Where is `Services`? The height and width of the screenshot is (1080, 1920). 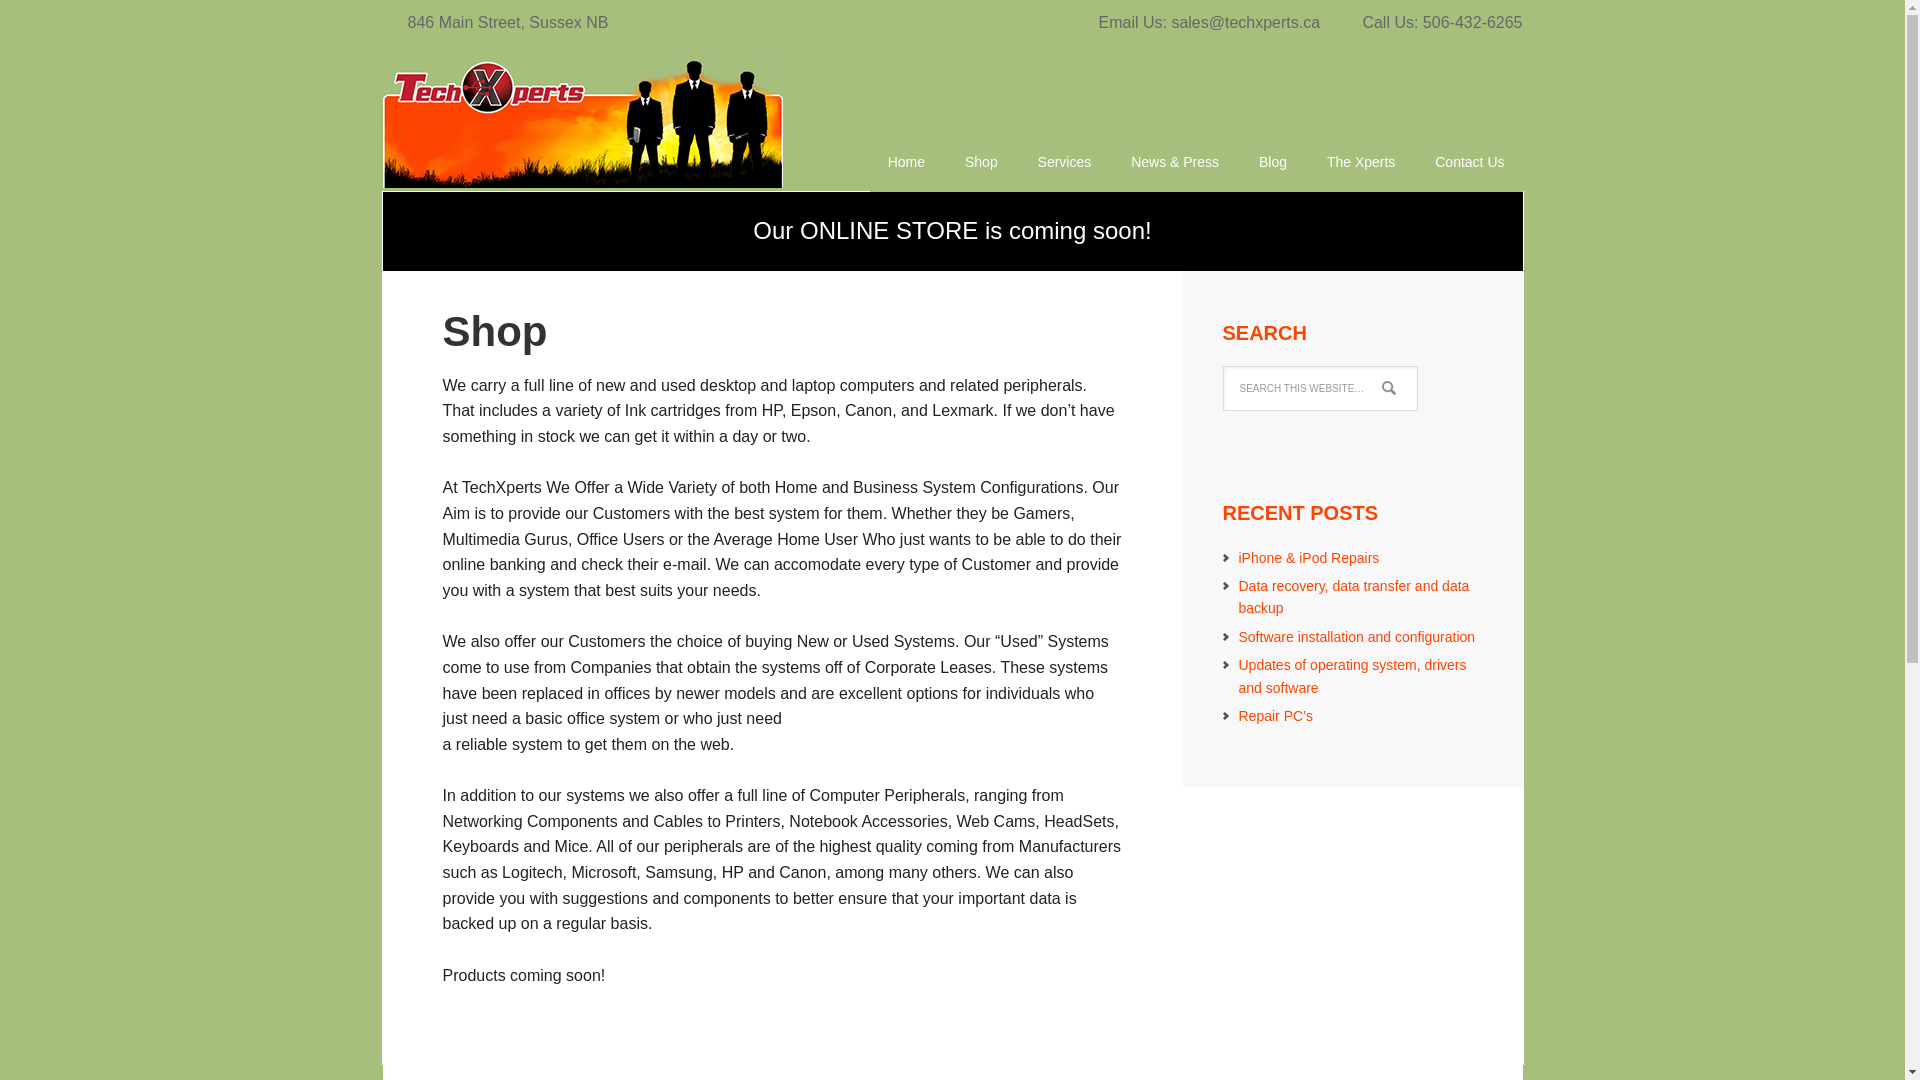 Services is located at coordinates (1064, 148).